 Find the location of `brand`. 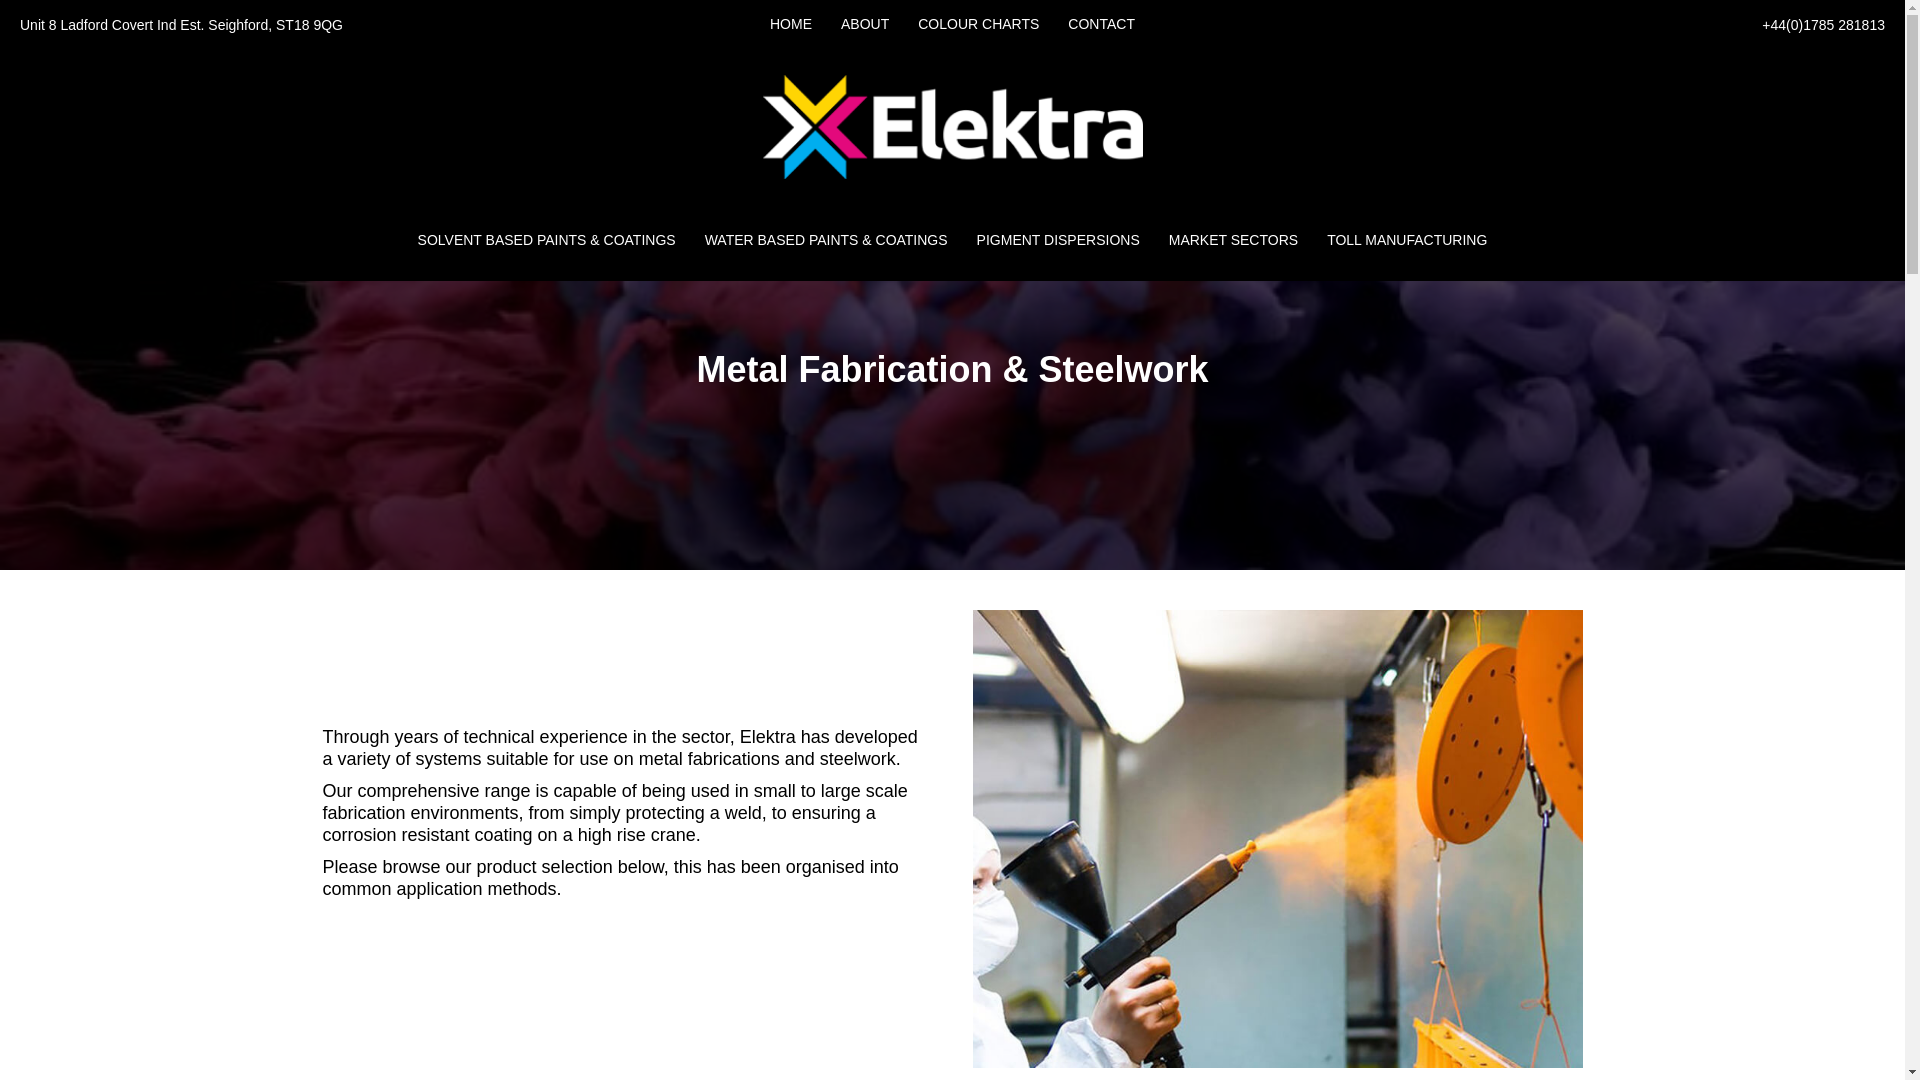

brand is located at coordinates (952, 126).